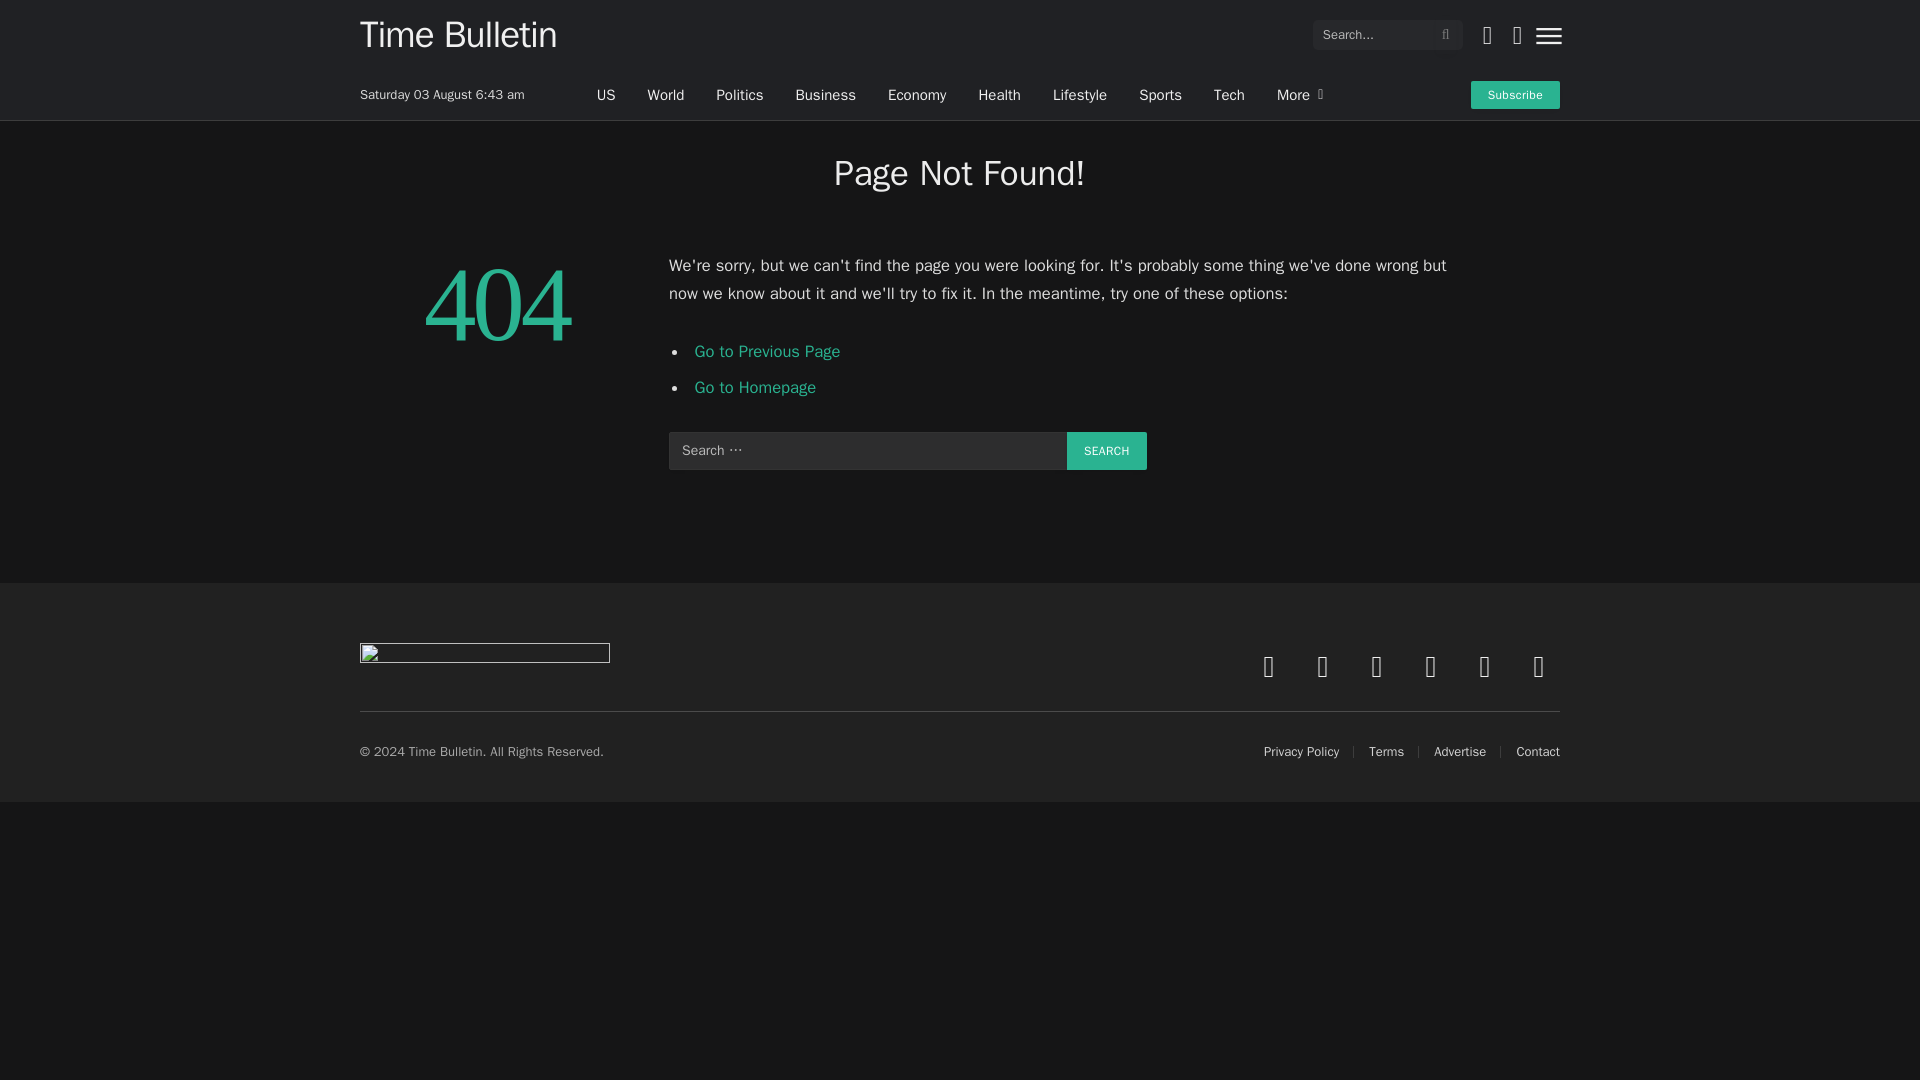 The image size is (1920, 1080). Describe the element at coordinates (458, 34) in the screenshot. I see `Time Bulletin` at that location.